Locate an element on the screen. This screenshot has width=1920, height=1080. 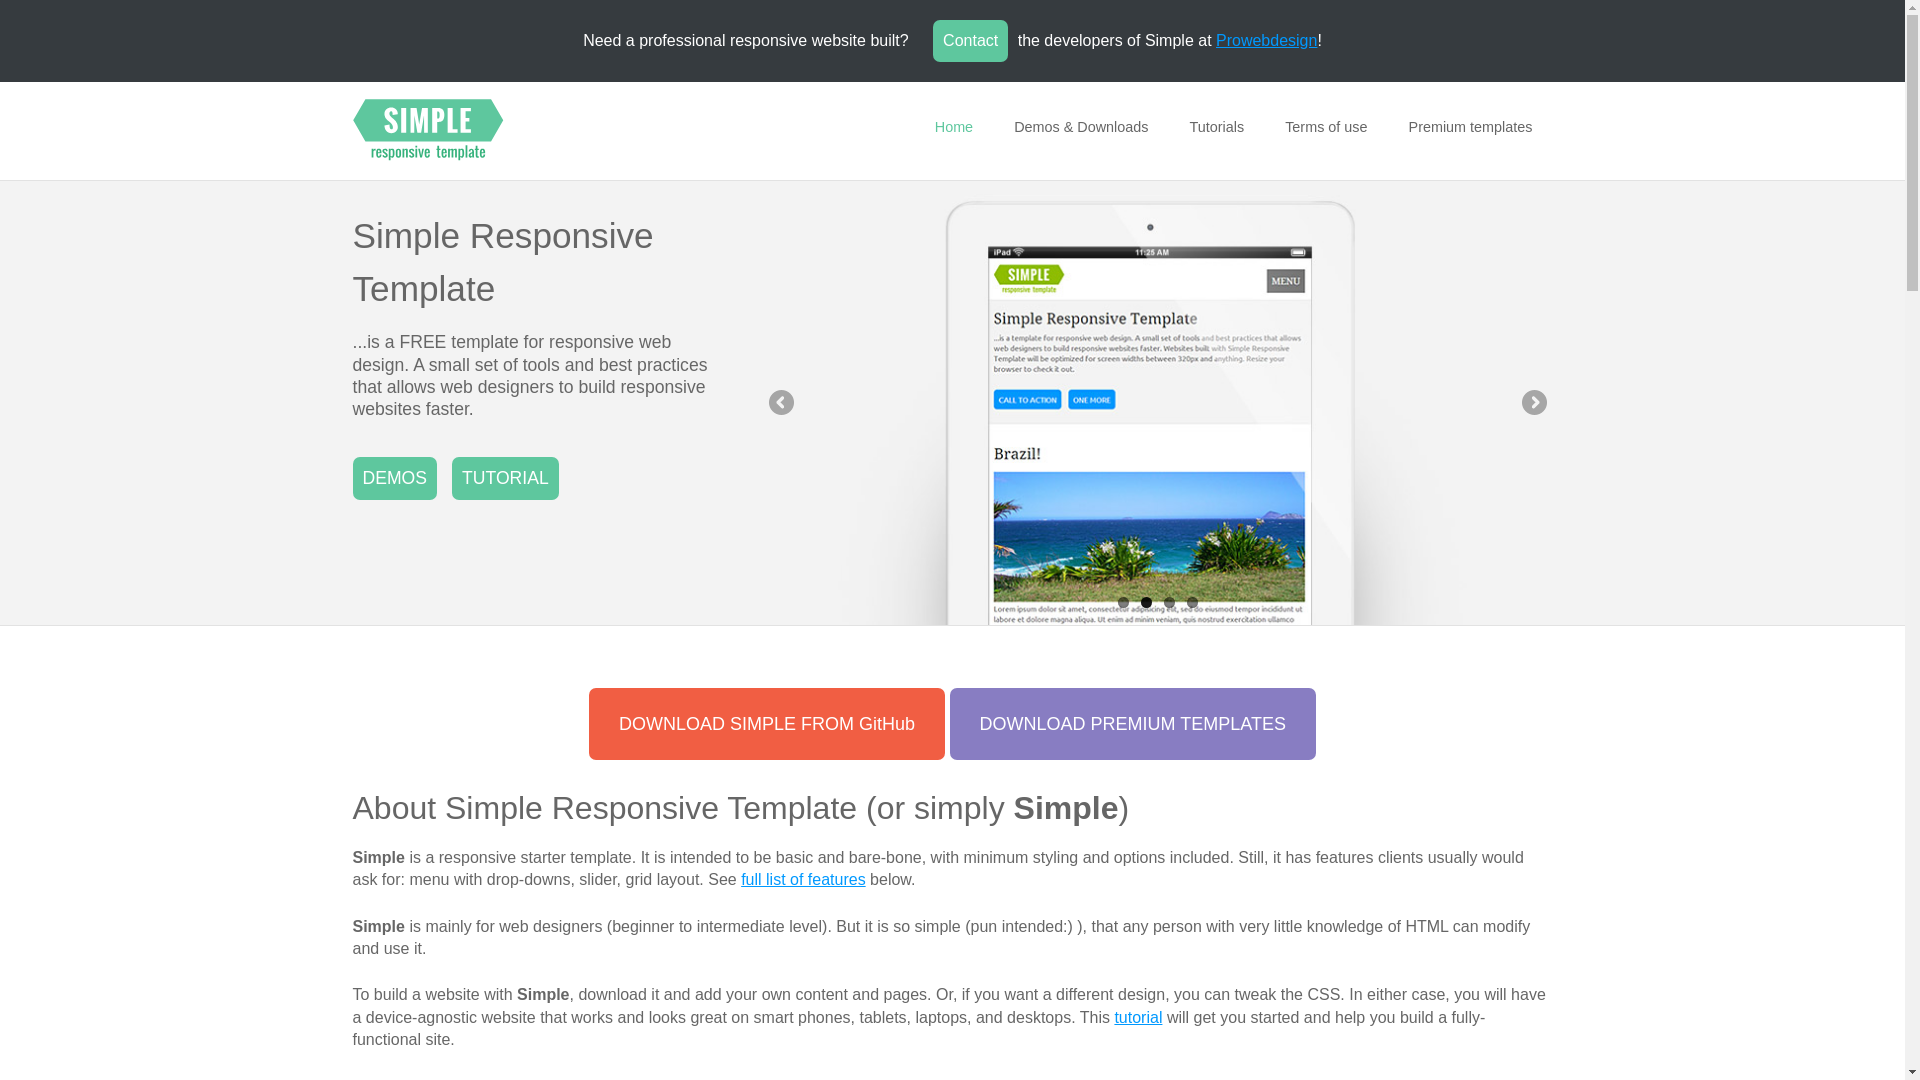
4 is located at coordinates (1191, 602).